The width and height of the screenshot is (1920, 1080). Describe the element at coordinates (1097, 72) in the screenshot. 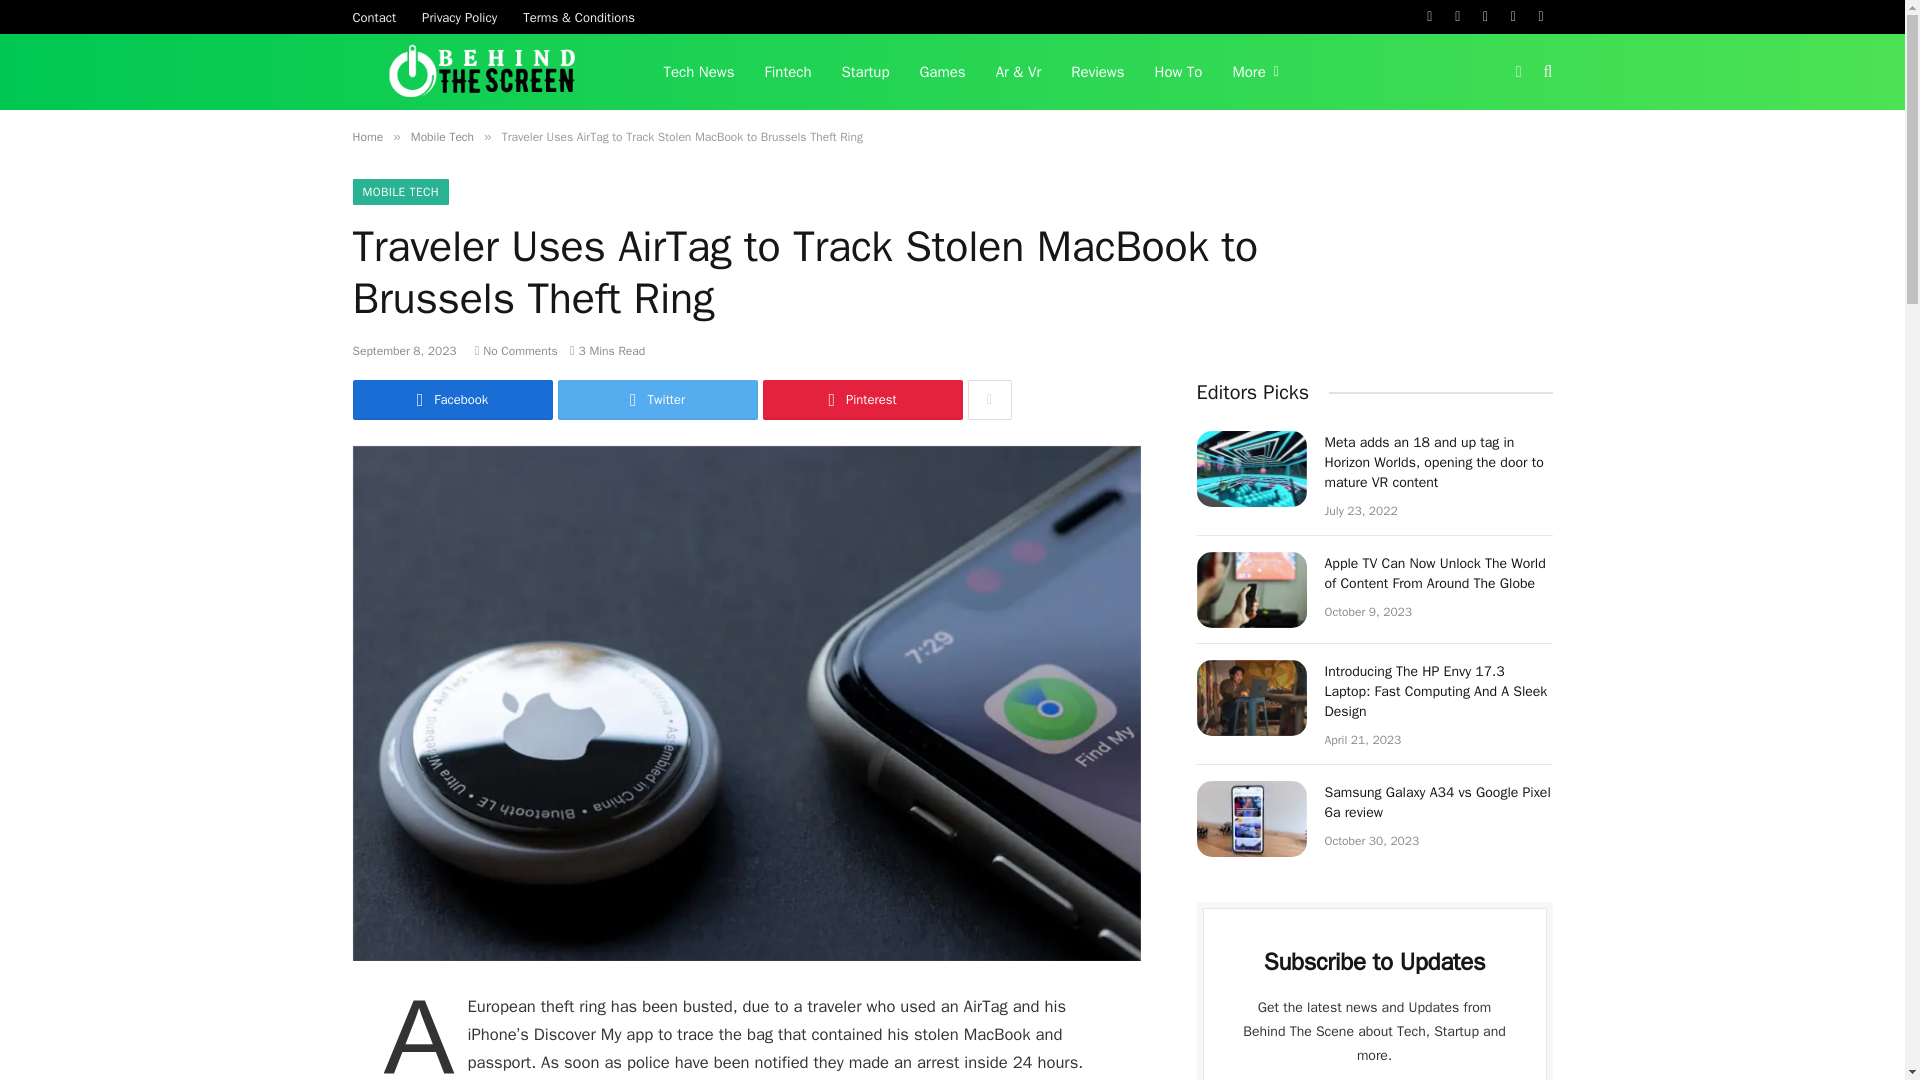

I see `Reviews` at that location.